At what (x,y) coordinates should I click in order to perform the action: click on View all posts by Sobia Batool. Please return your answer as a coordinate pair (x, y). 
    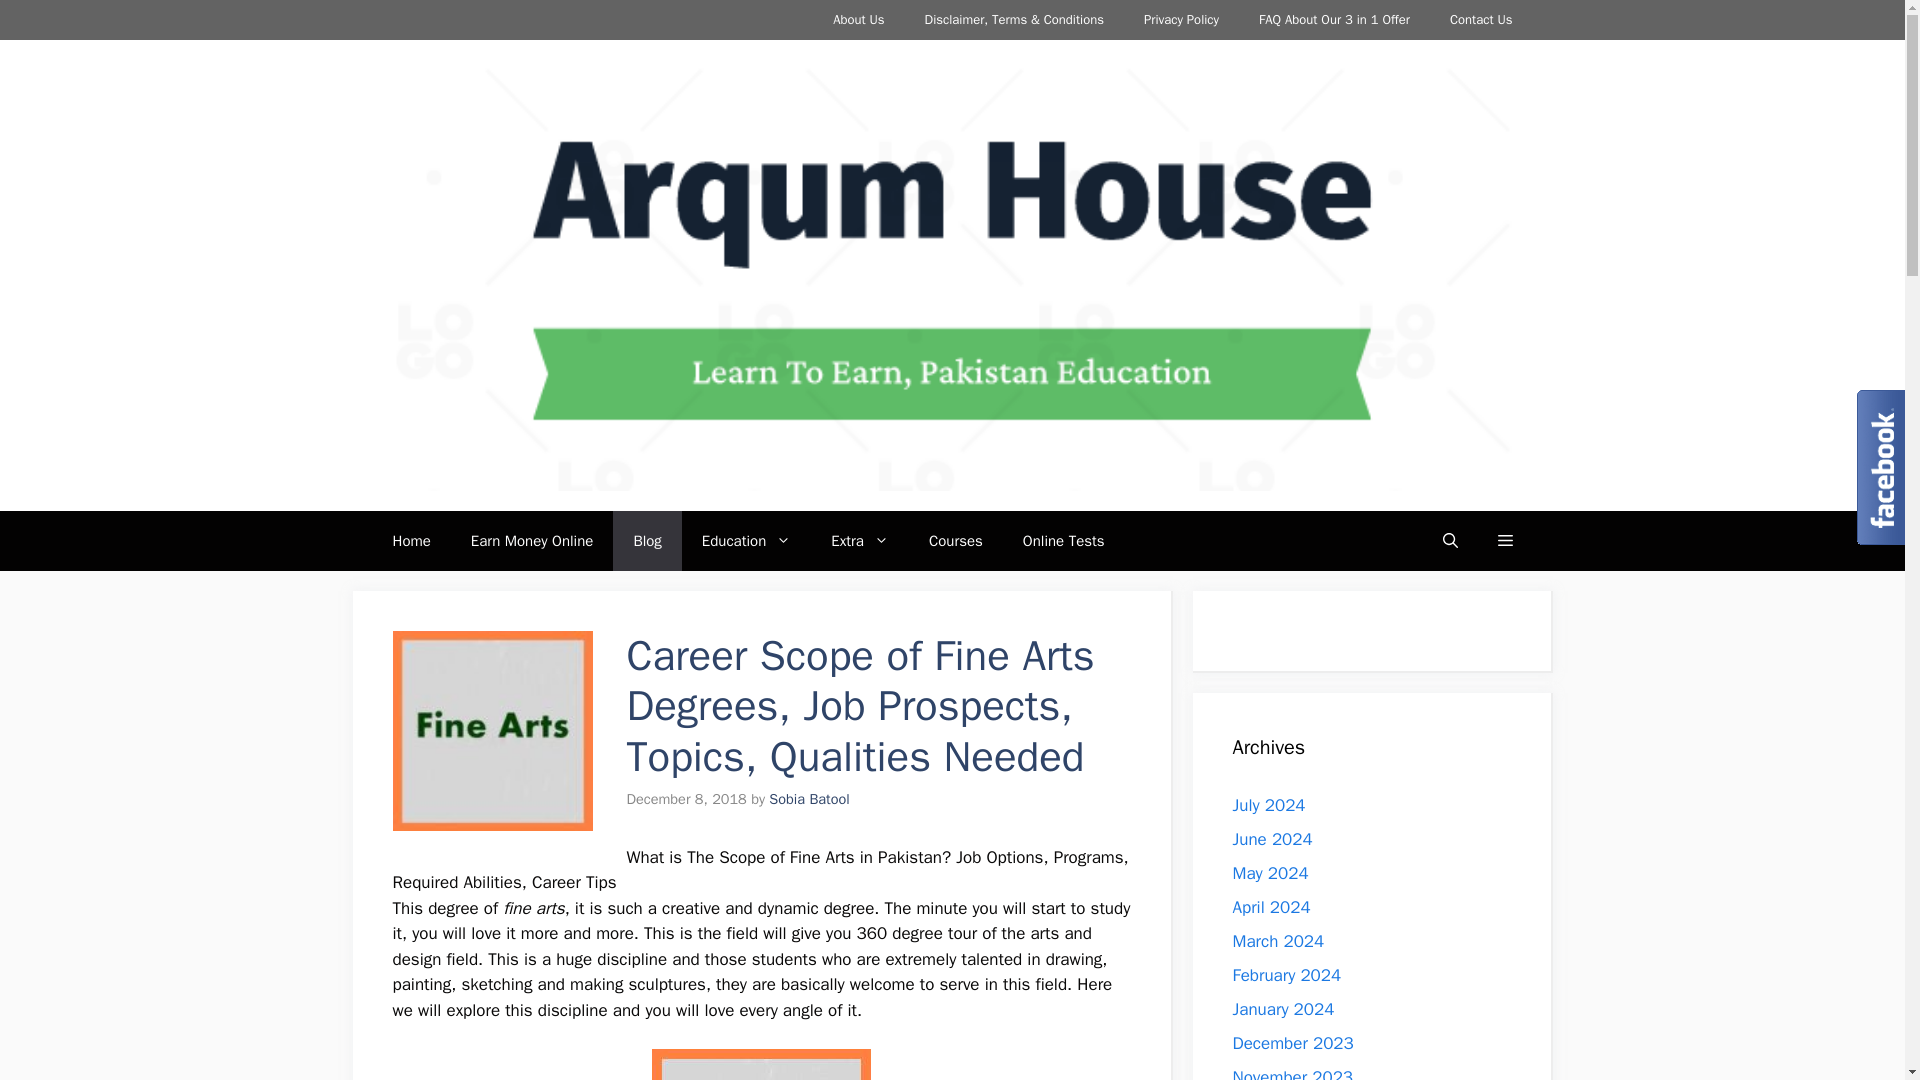
    Looking at the image, I should click on (808, 798).